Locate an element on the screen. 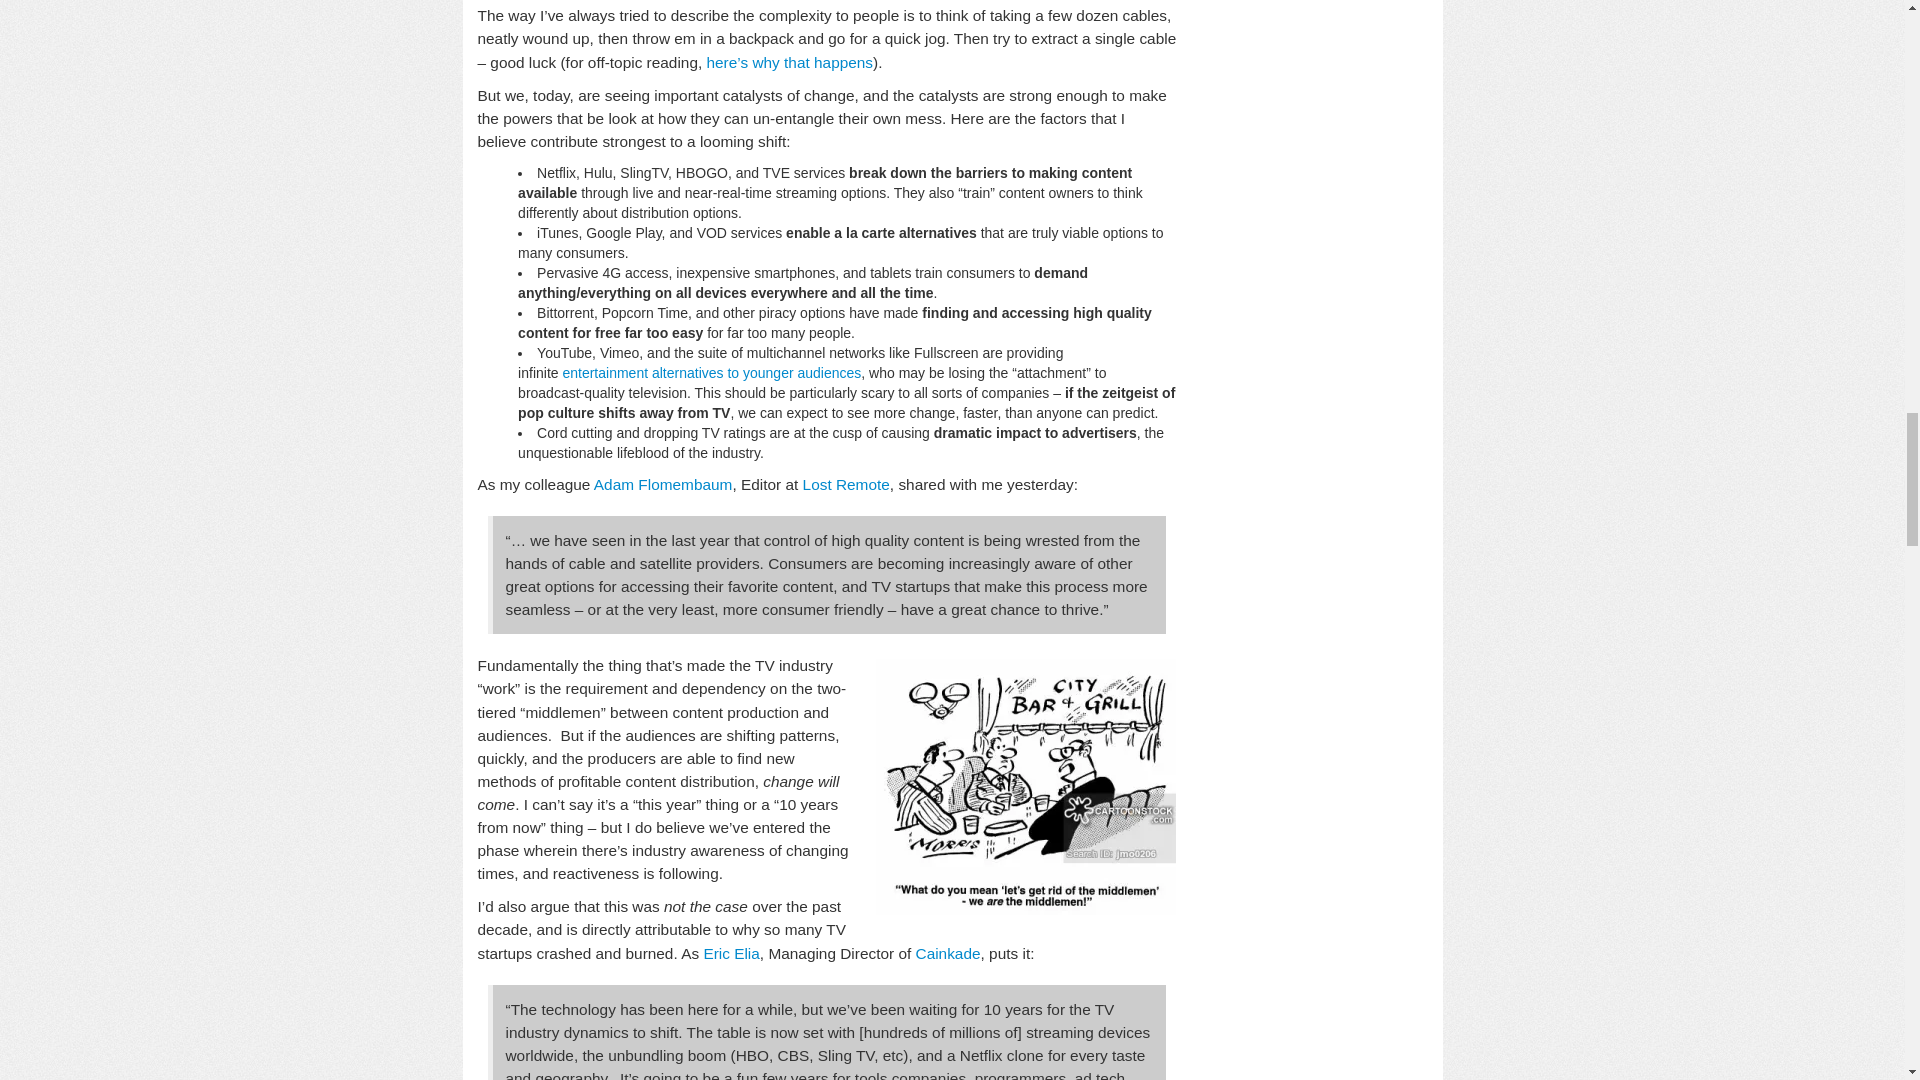 This screenshot has height=1080, width=1920. entertainment alternatives to younger audiences is located at coordinates (711, 373).